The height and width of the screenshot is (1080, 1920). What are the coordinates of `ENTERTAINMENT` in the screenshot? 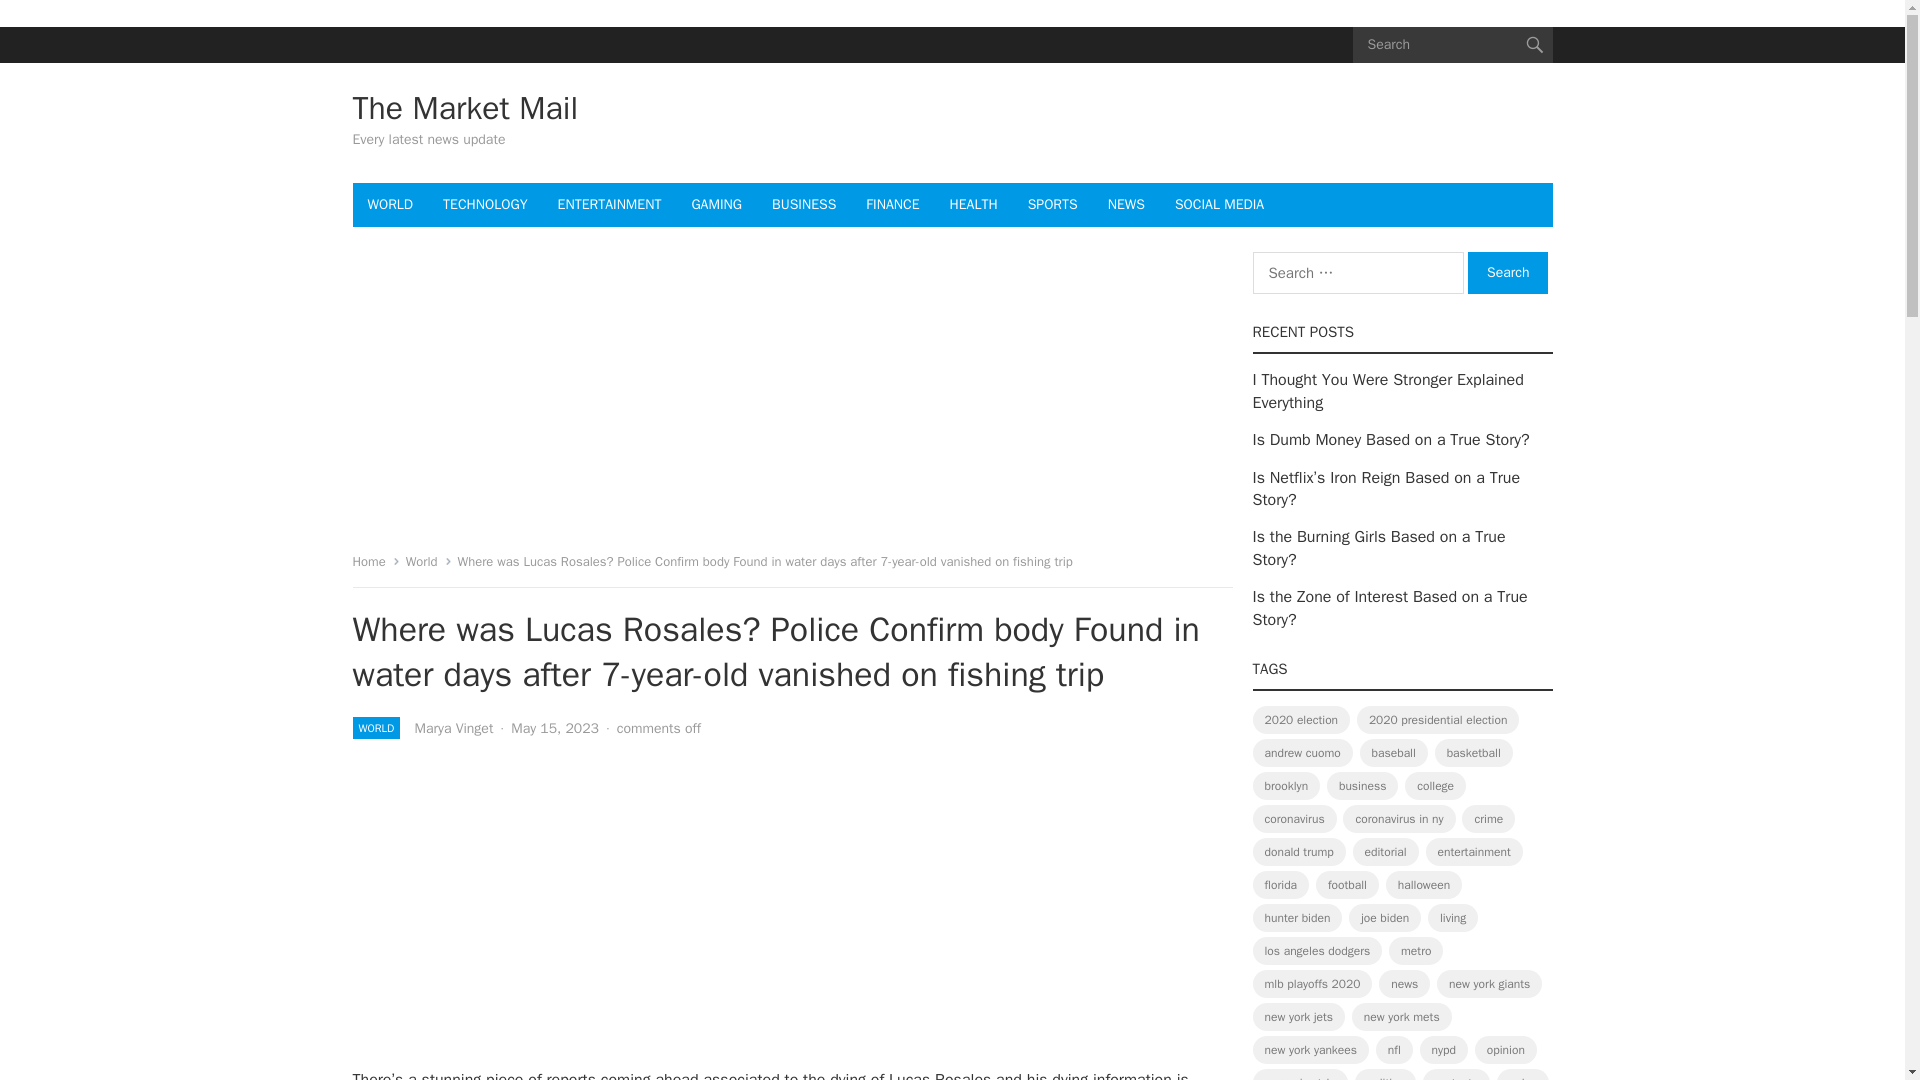 It's located at (610, 204).